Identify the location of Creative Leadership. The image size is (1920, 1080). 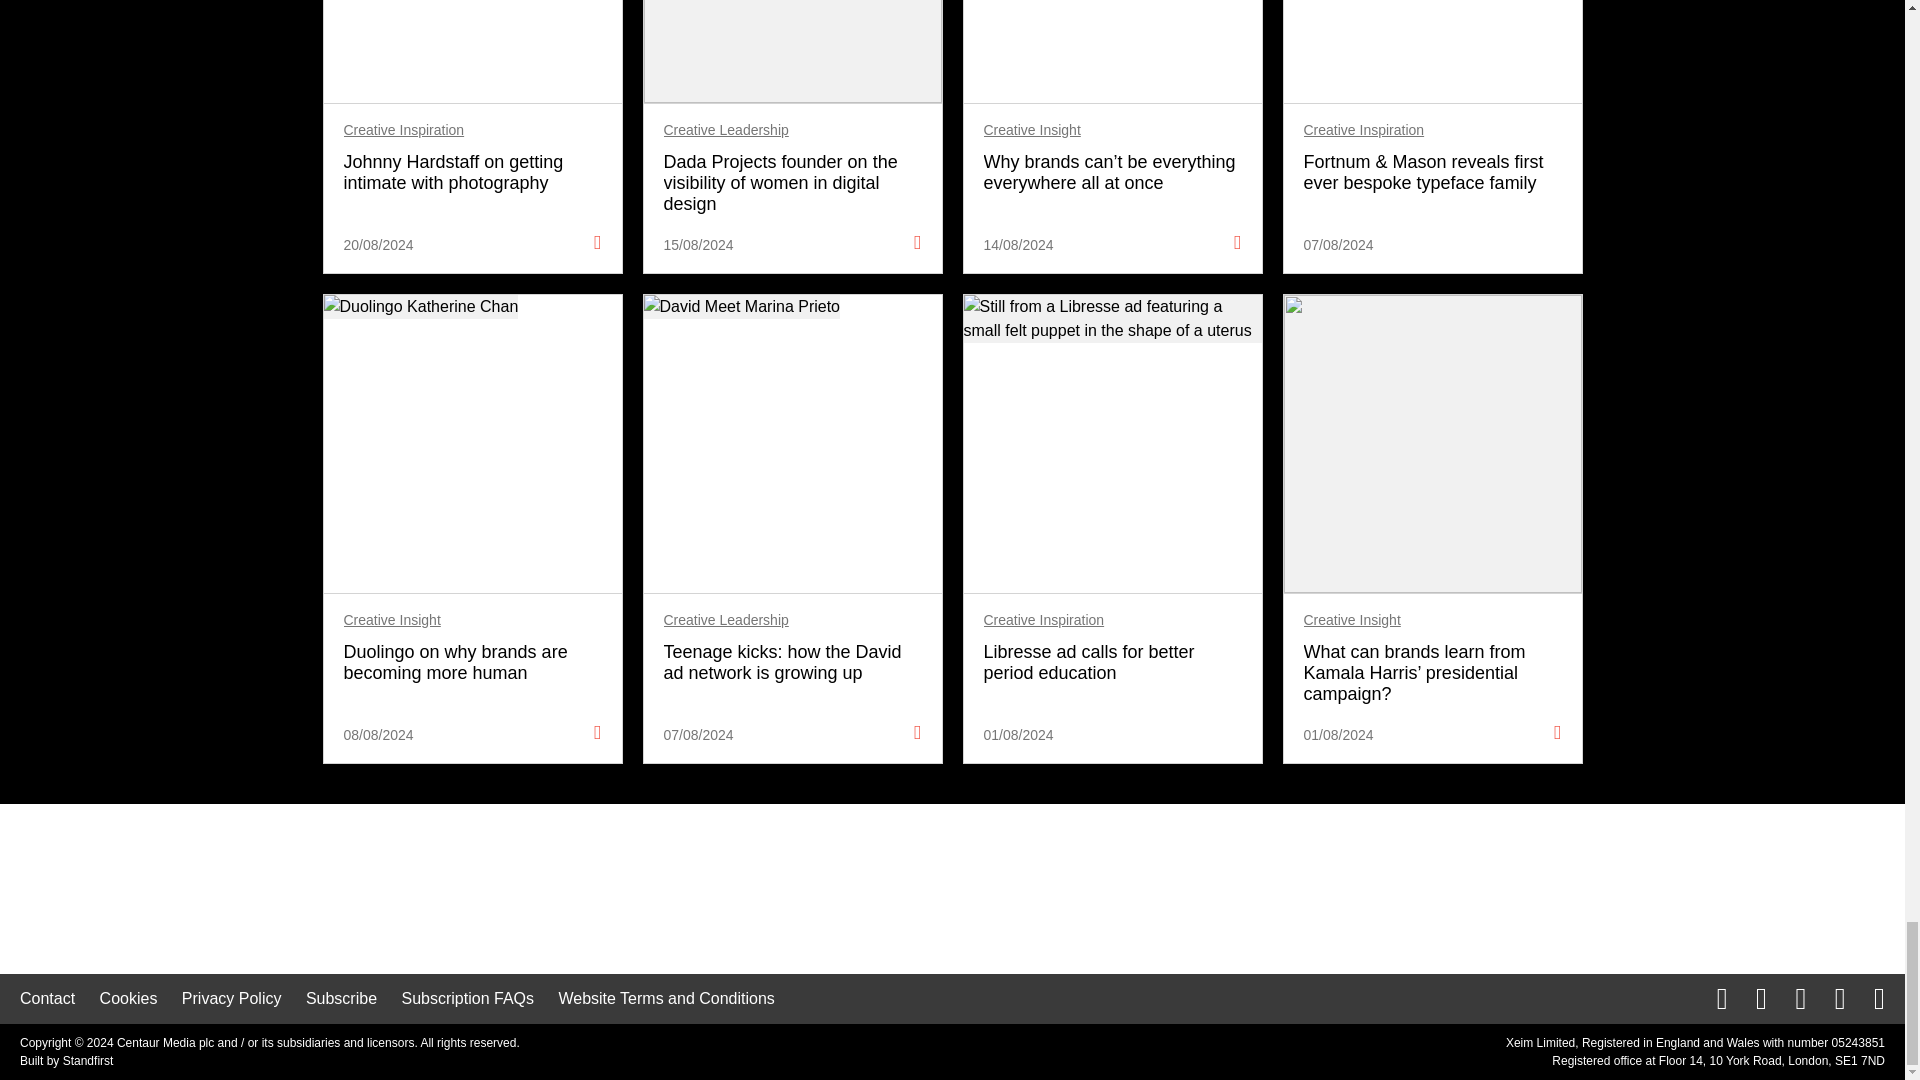
(726, 130).